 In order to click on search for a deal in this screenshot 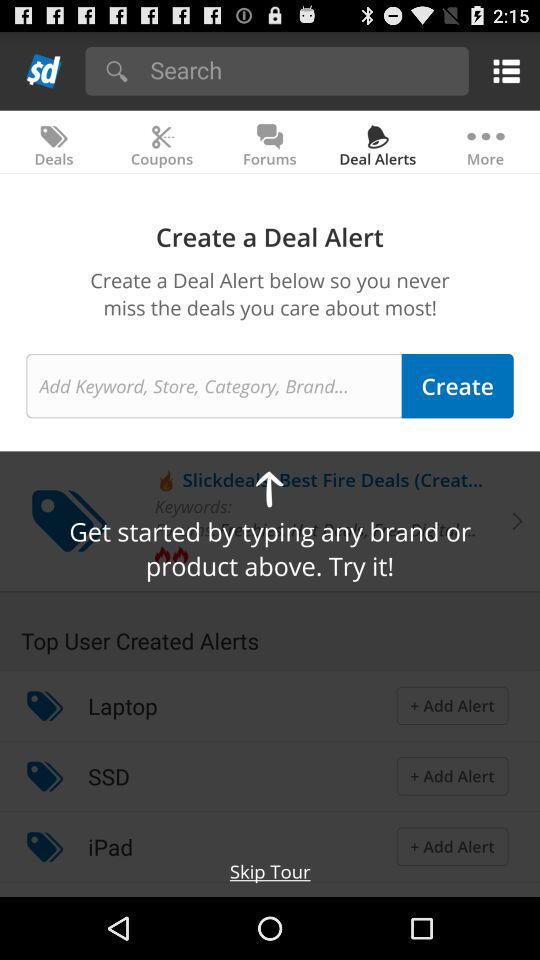, I will do `click(214, 386)`.